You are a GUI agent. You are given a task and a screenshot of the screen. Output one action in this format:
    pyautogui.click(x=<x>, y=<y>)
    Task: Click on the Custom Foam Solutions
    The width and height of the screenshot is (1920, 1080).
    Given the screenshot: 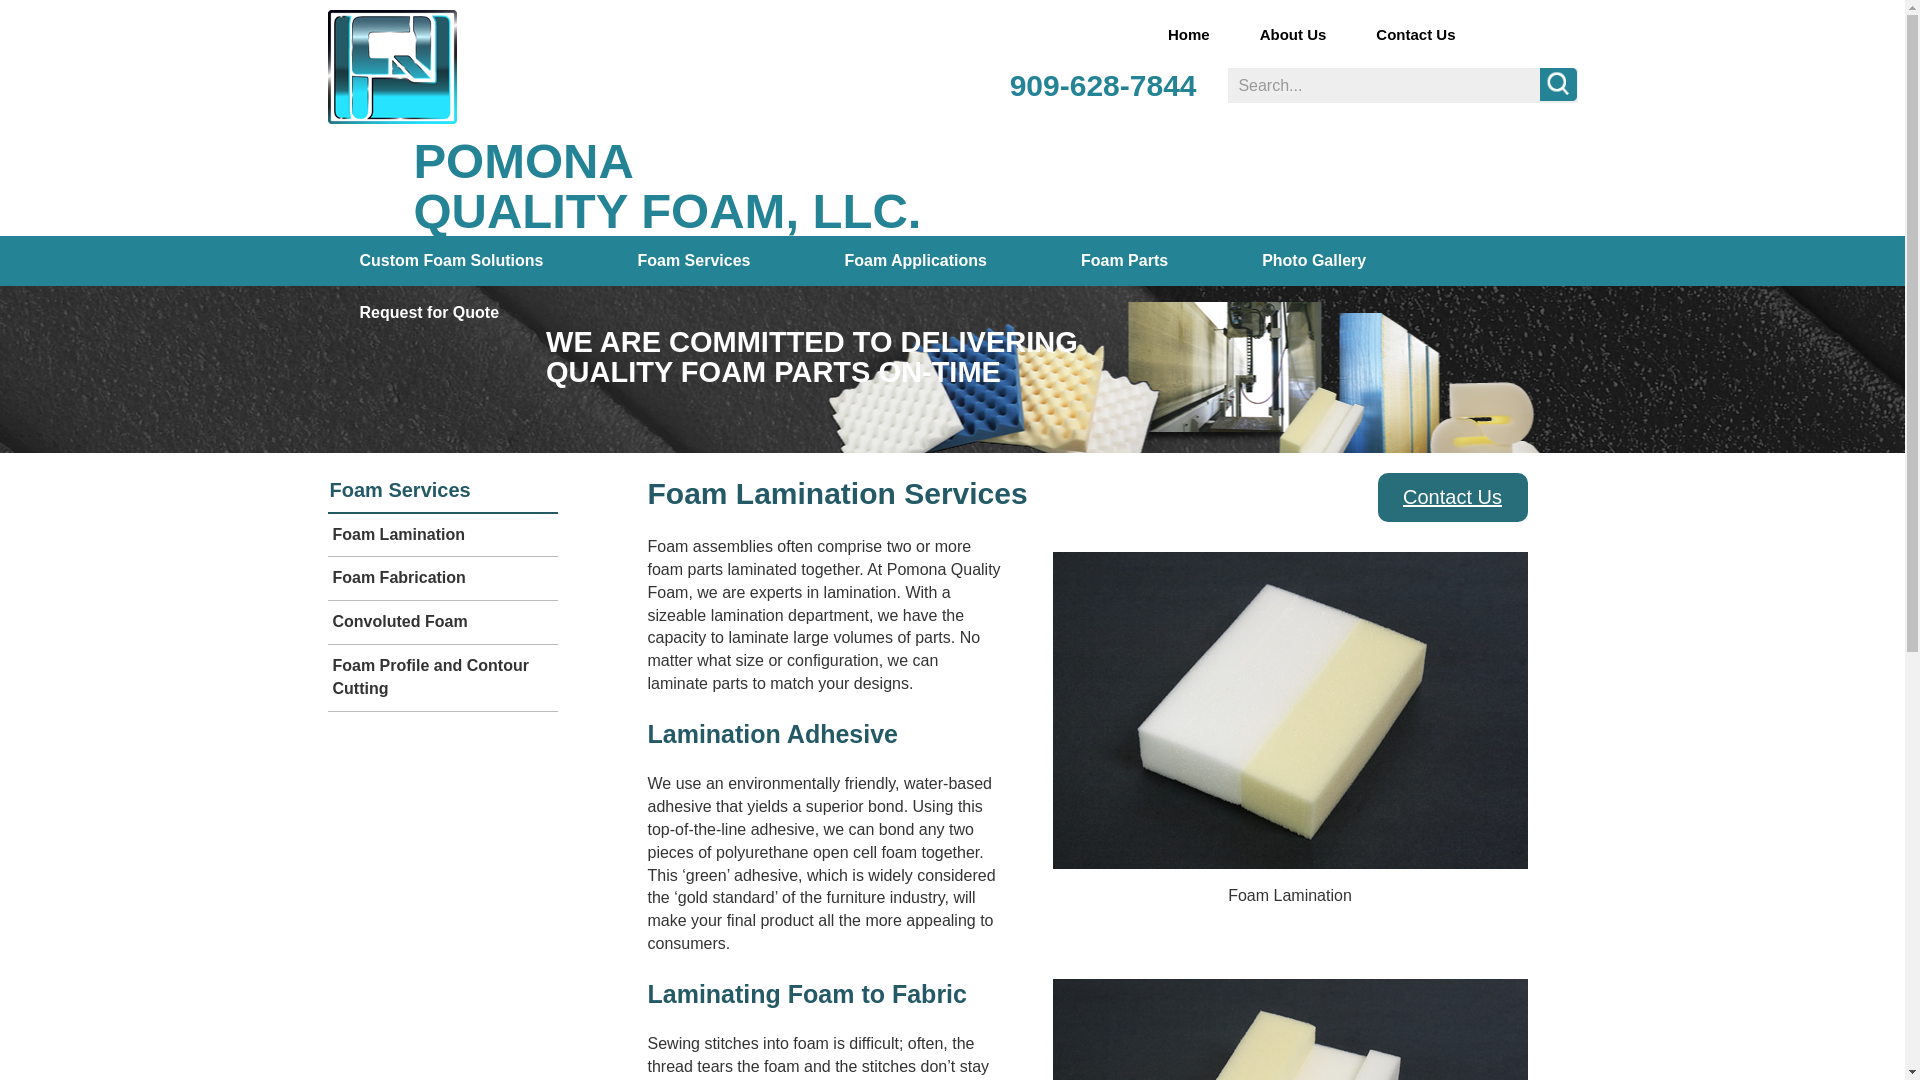 What is the action you would take?
    pyautogui.click(x=452, y=260)
    